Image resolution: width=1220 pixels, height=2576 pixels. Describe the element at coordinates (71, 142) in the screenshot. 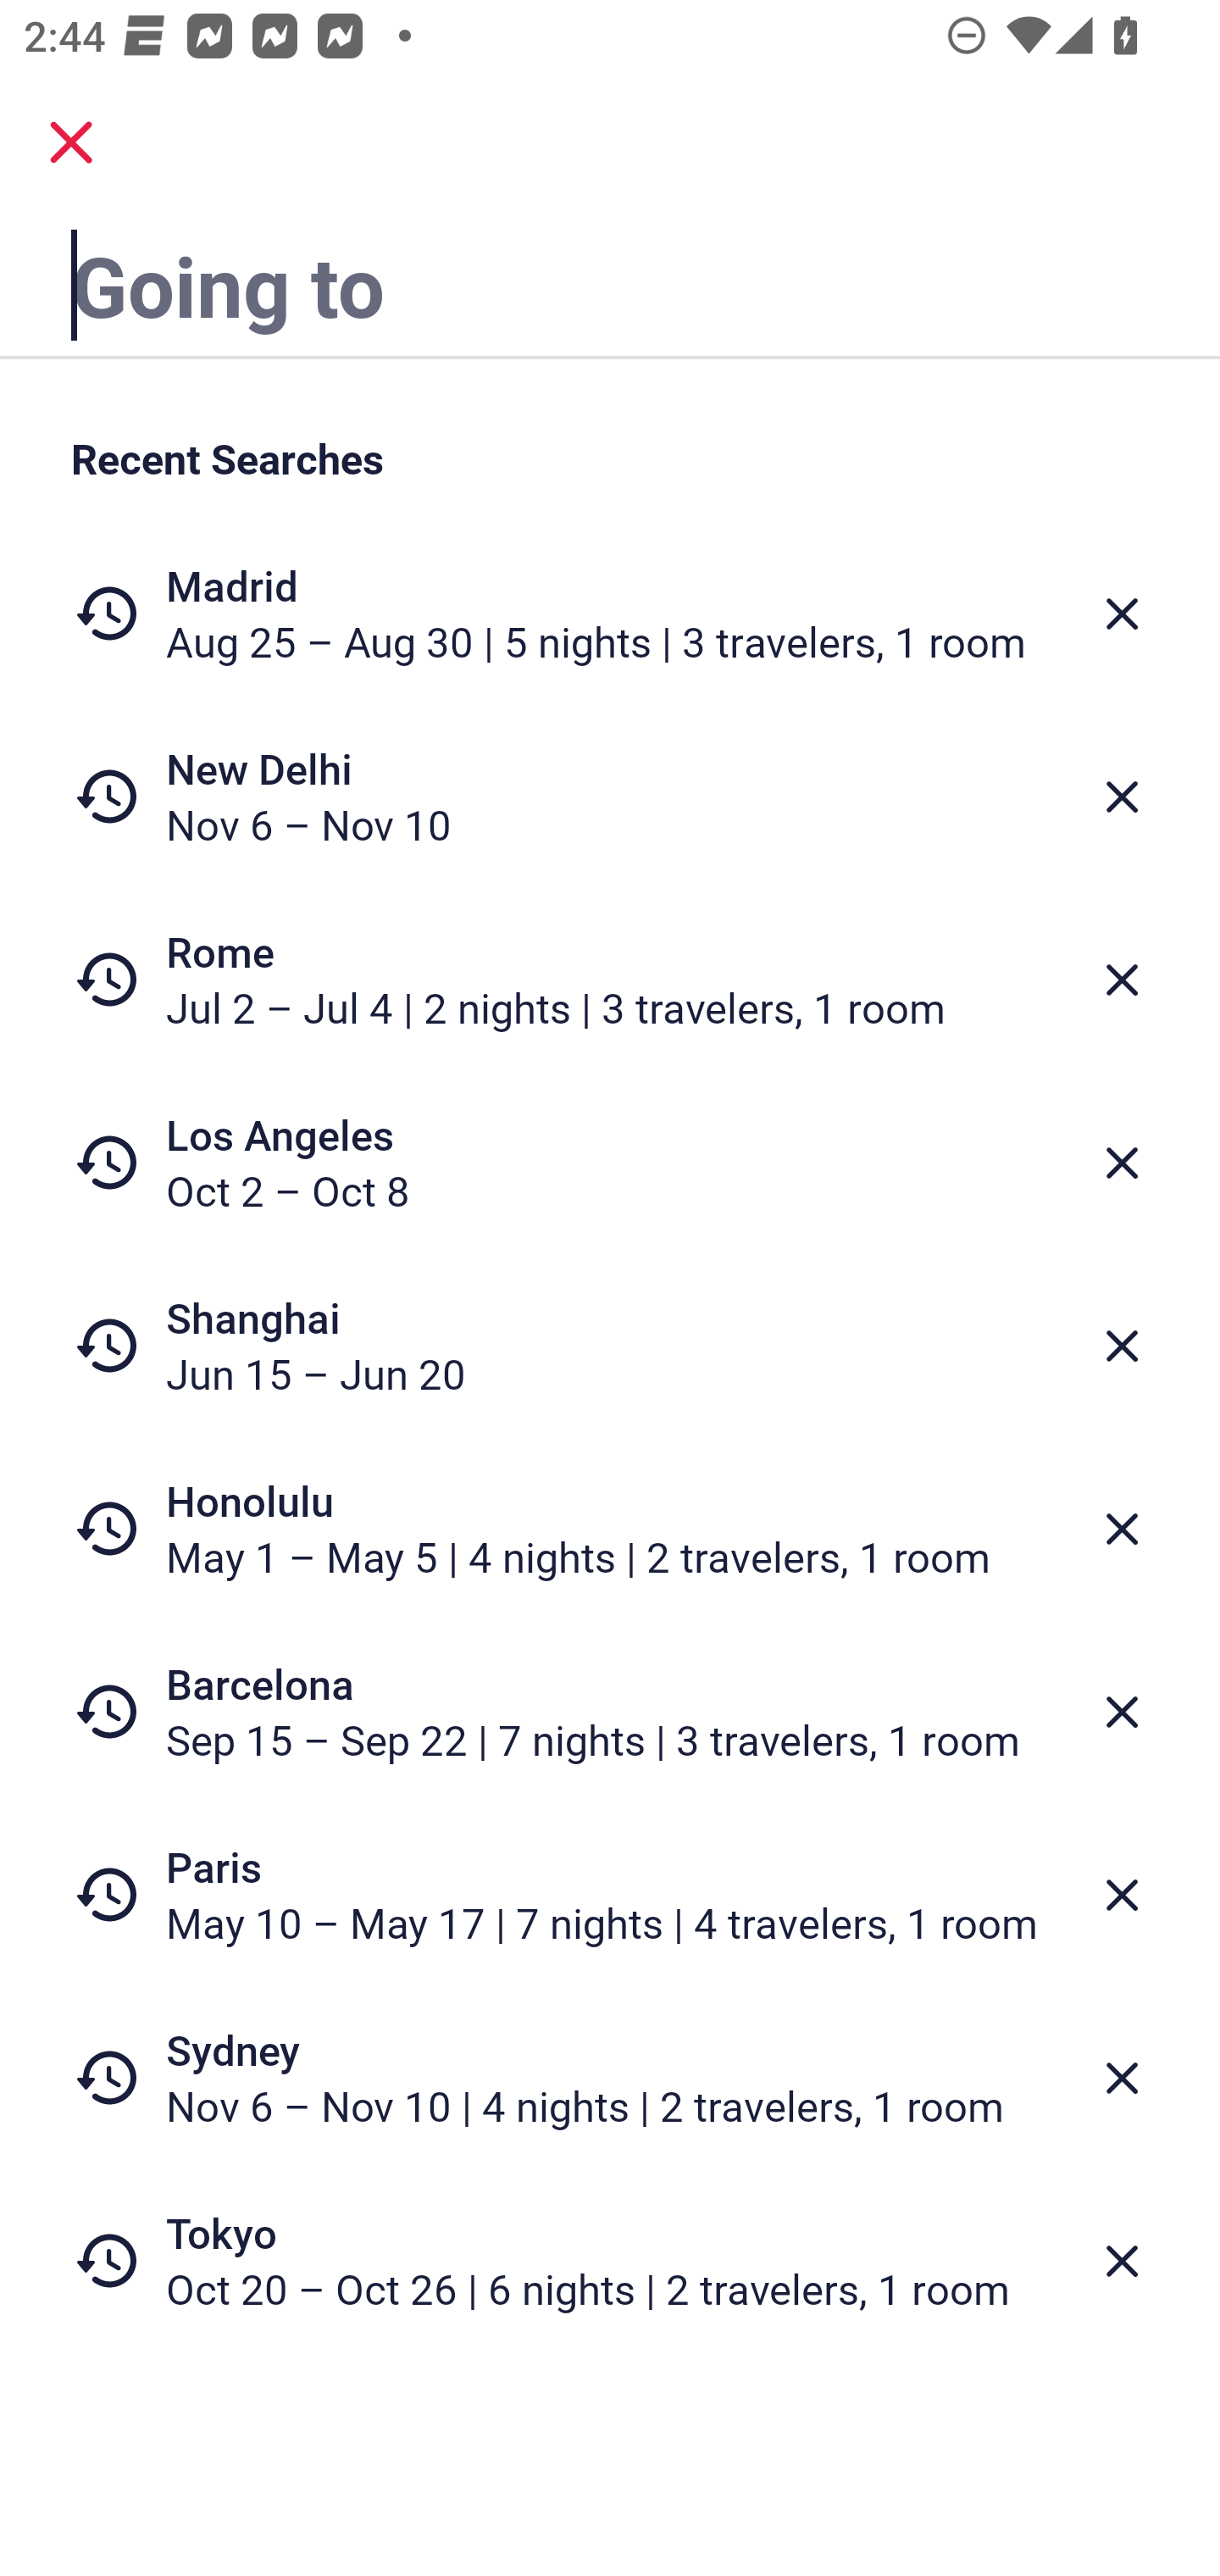

I see `close.` at that location.